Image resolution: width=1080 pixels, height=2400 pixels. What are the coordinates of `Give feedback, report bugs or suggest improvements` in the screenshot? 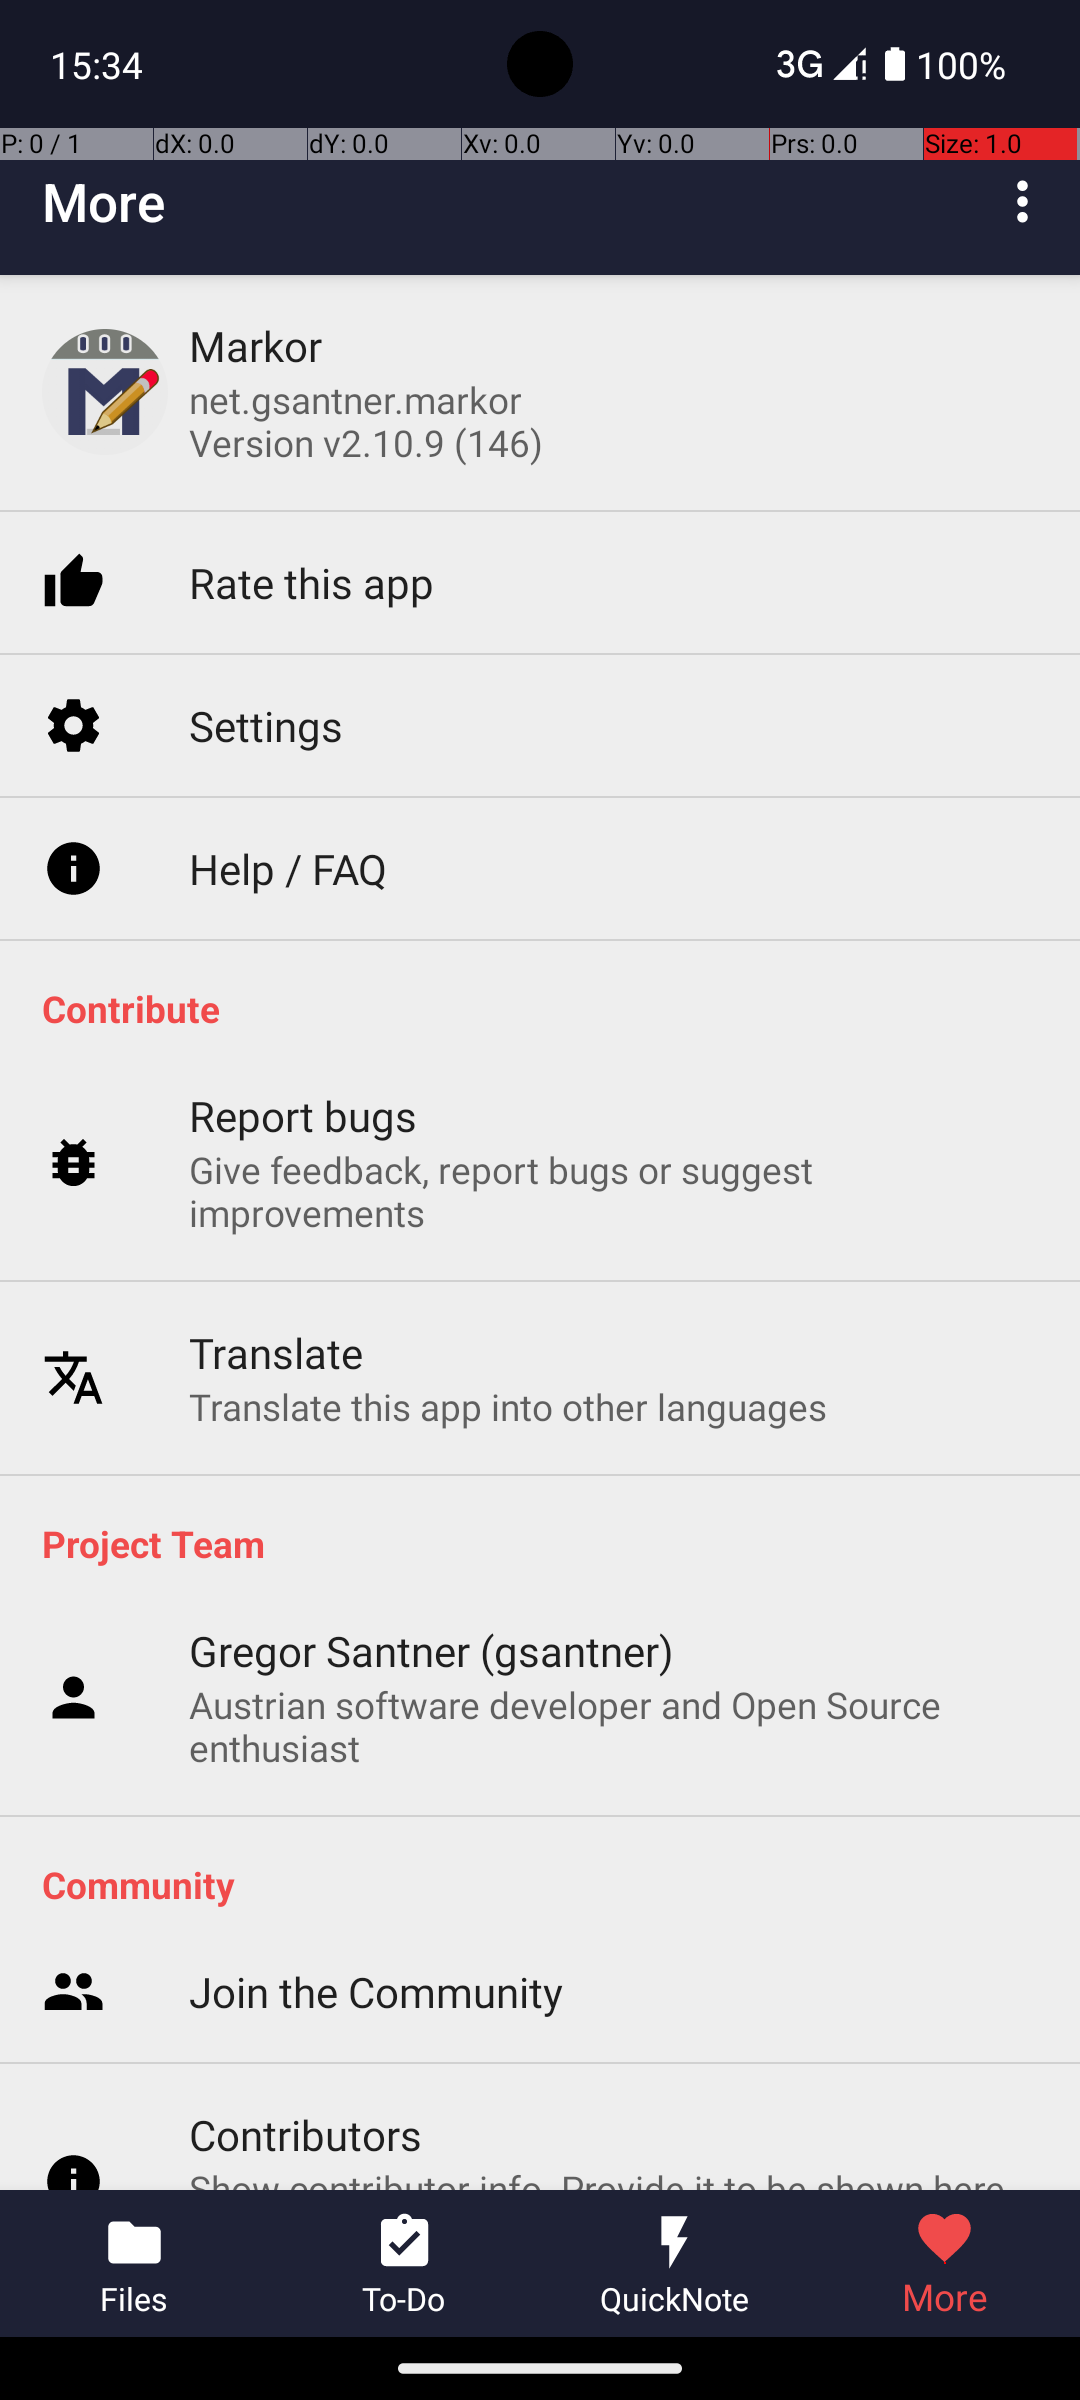 It's located at (614, 1191).